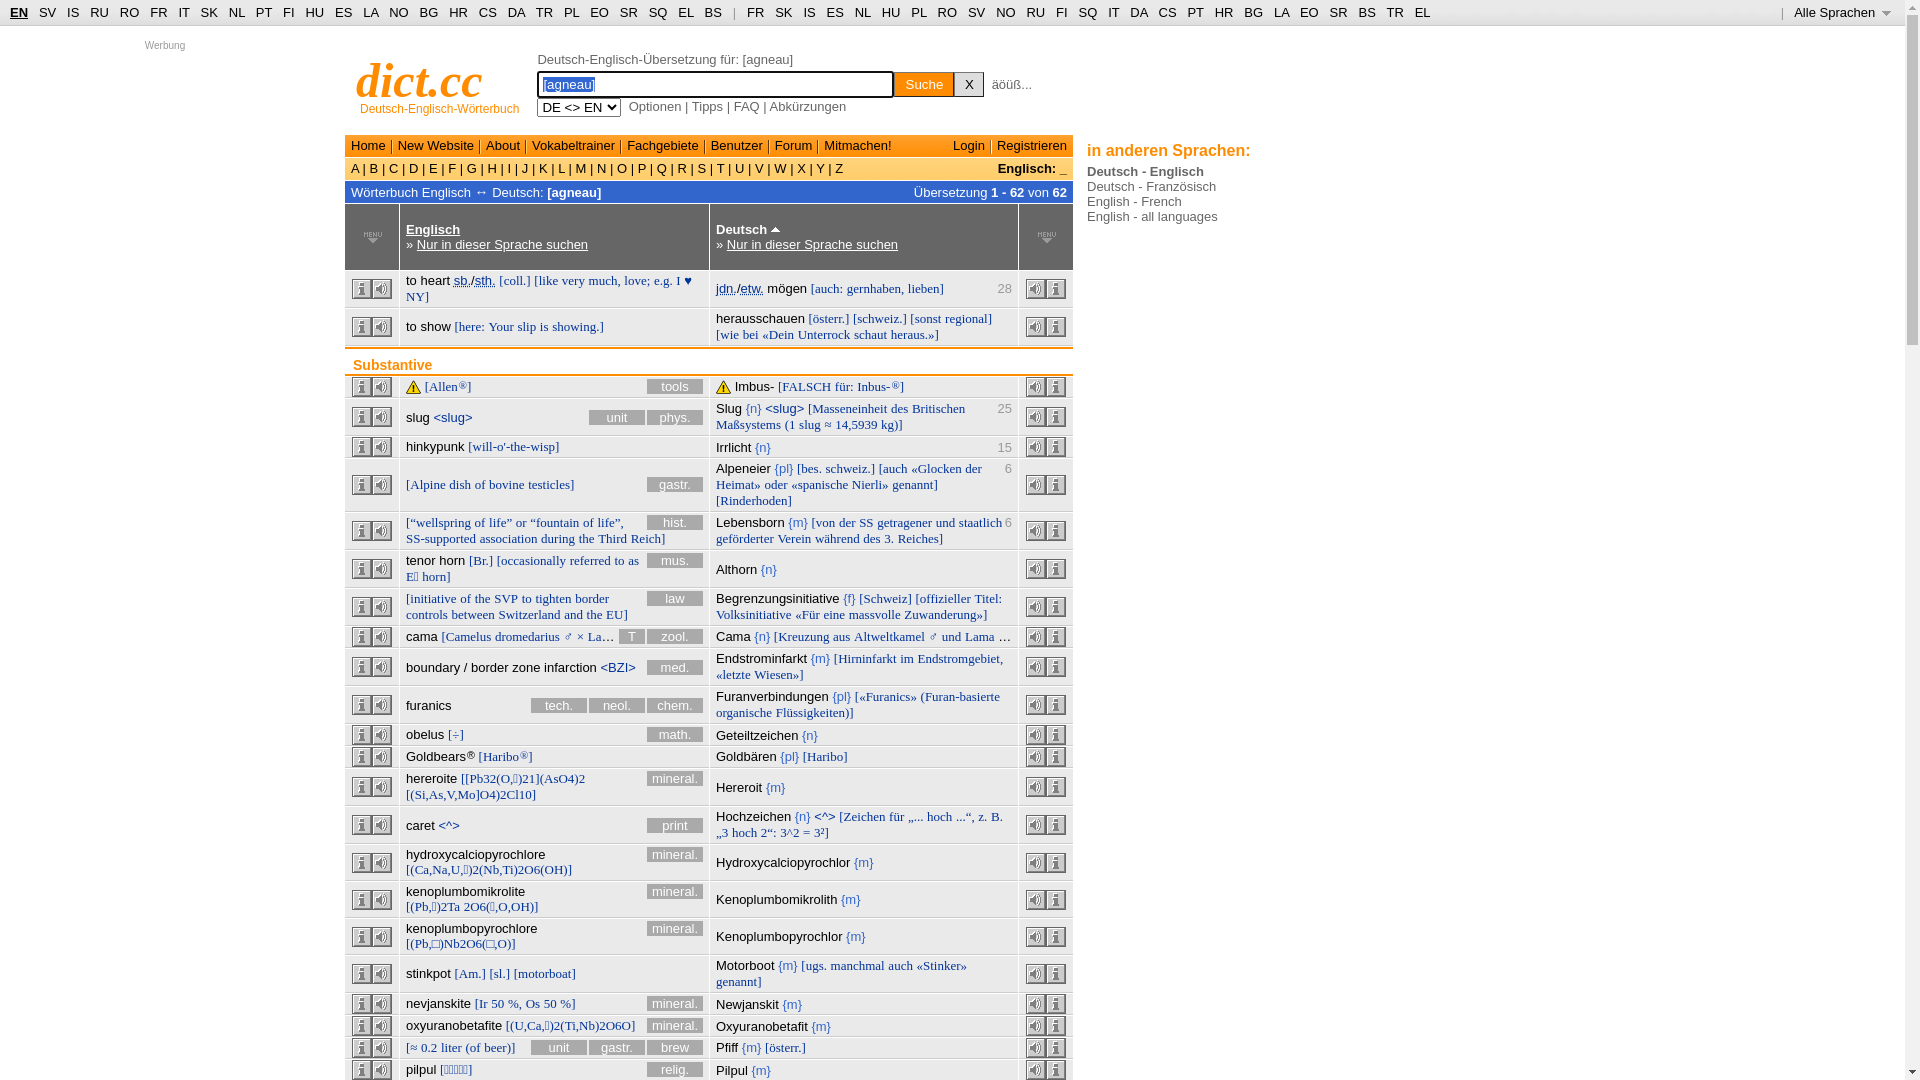 The height and width of the screenshot is (1080, 1920). I want to click on kenoplumbopyrochlore, so click(472, 928).